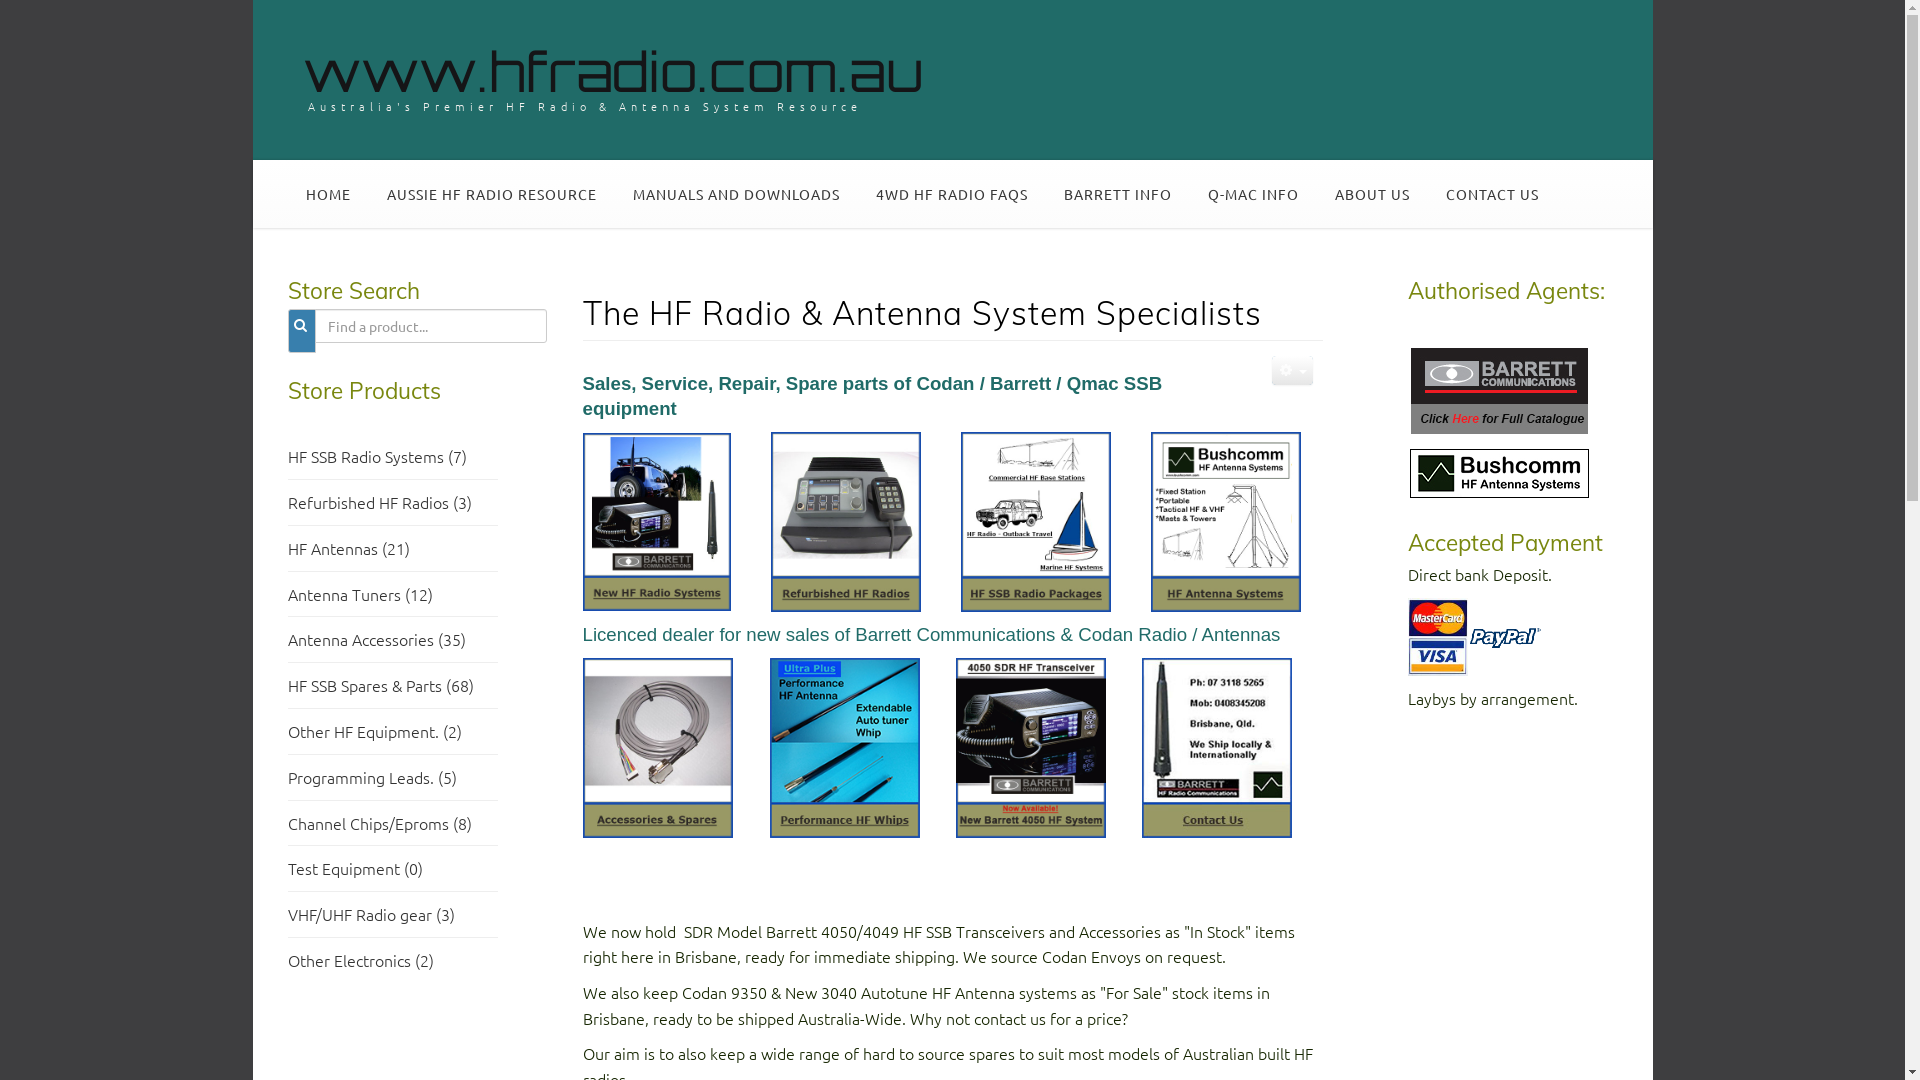 The width and height of the screenshot is (1920, 1080). What do you see at coordinates (1254, 194) in the screenshot?
I see `Q-MAC INFO` at bounding box center [1254, 194].